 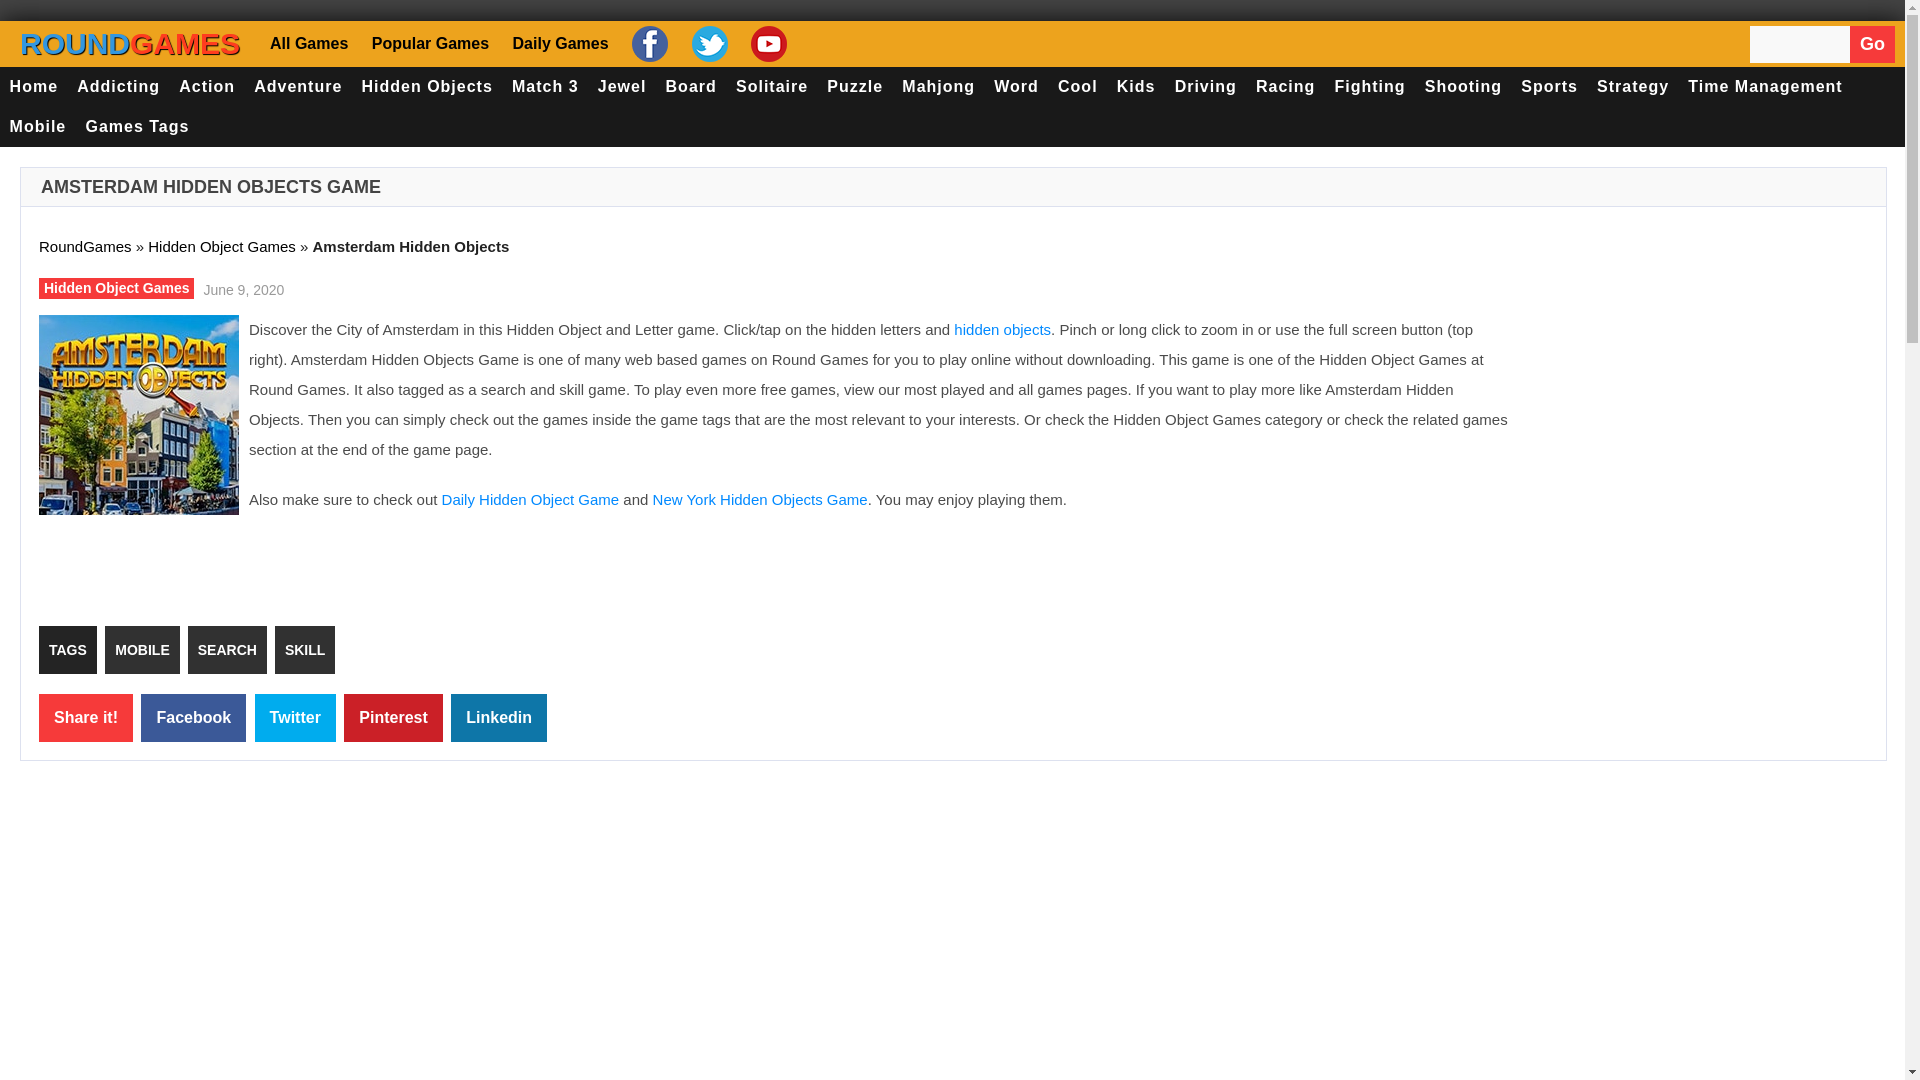 What do you see at coordinates (428, 42) in the screenshot?
I see `Popular Games` at bounding box center [428, 42].